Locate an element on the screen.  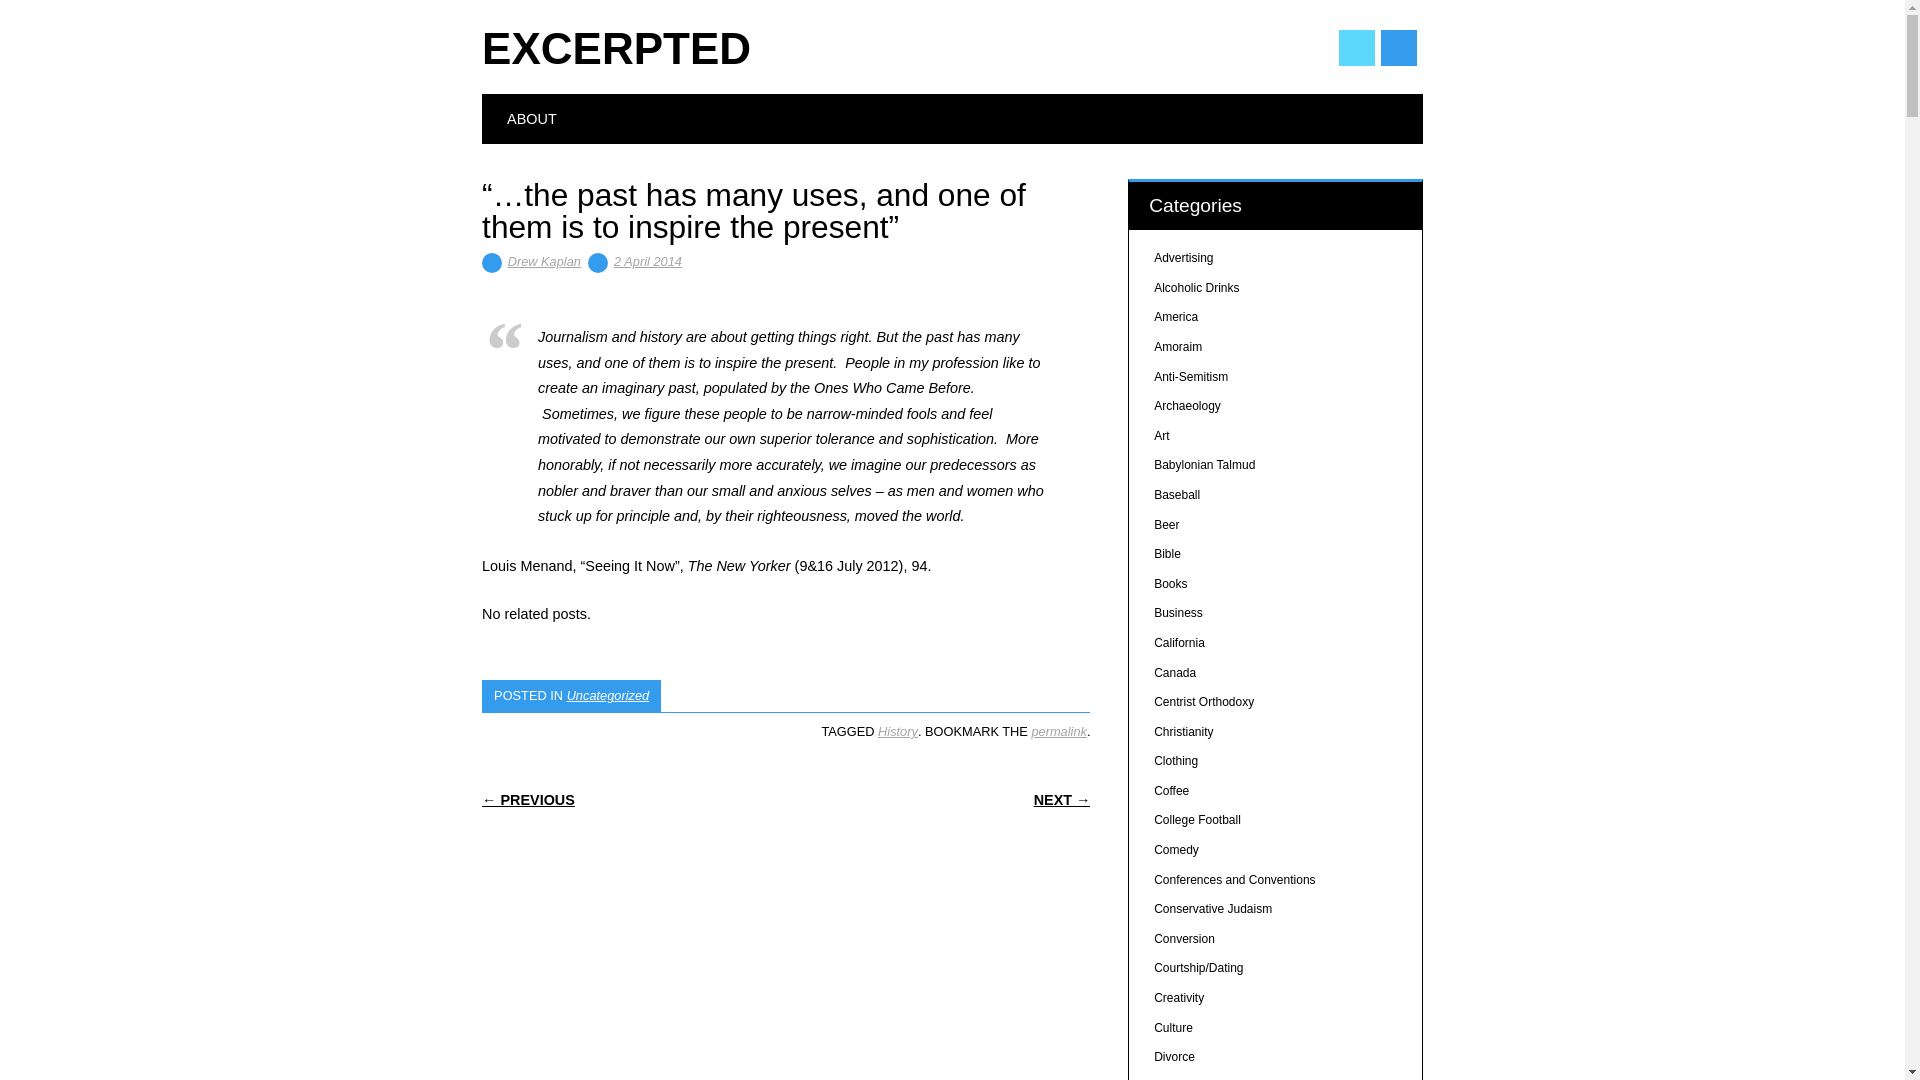
Baseball is located at coordinates (1176, 495).